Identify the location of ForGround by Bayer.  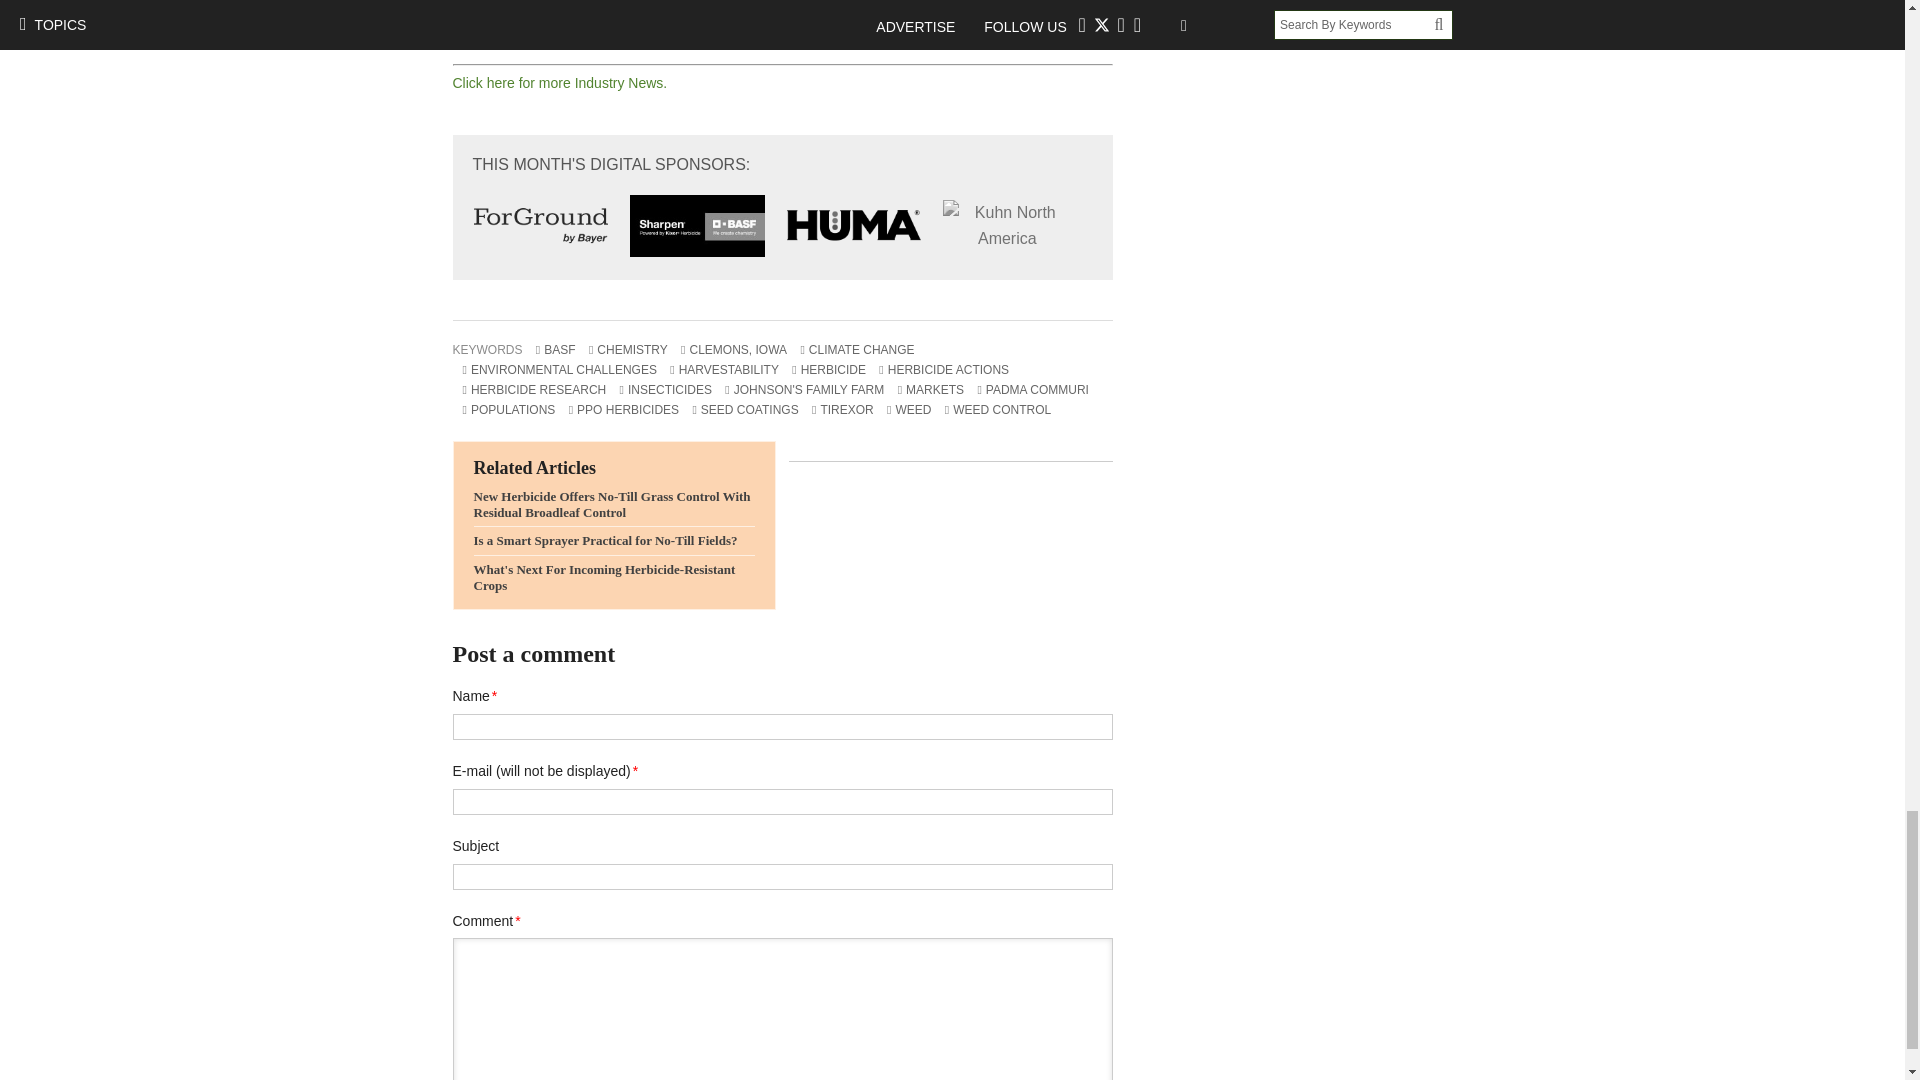
(541, 226).